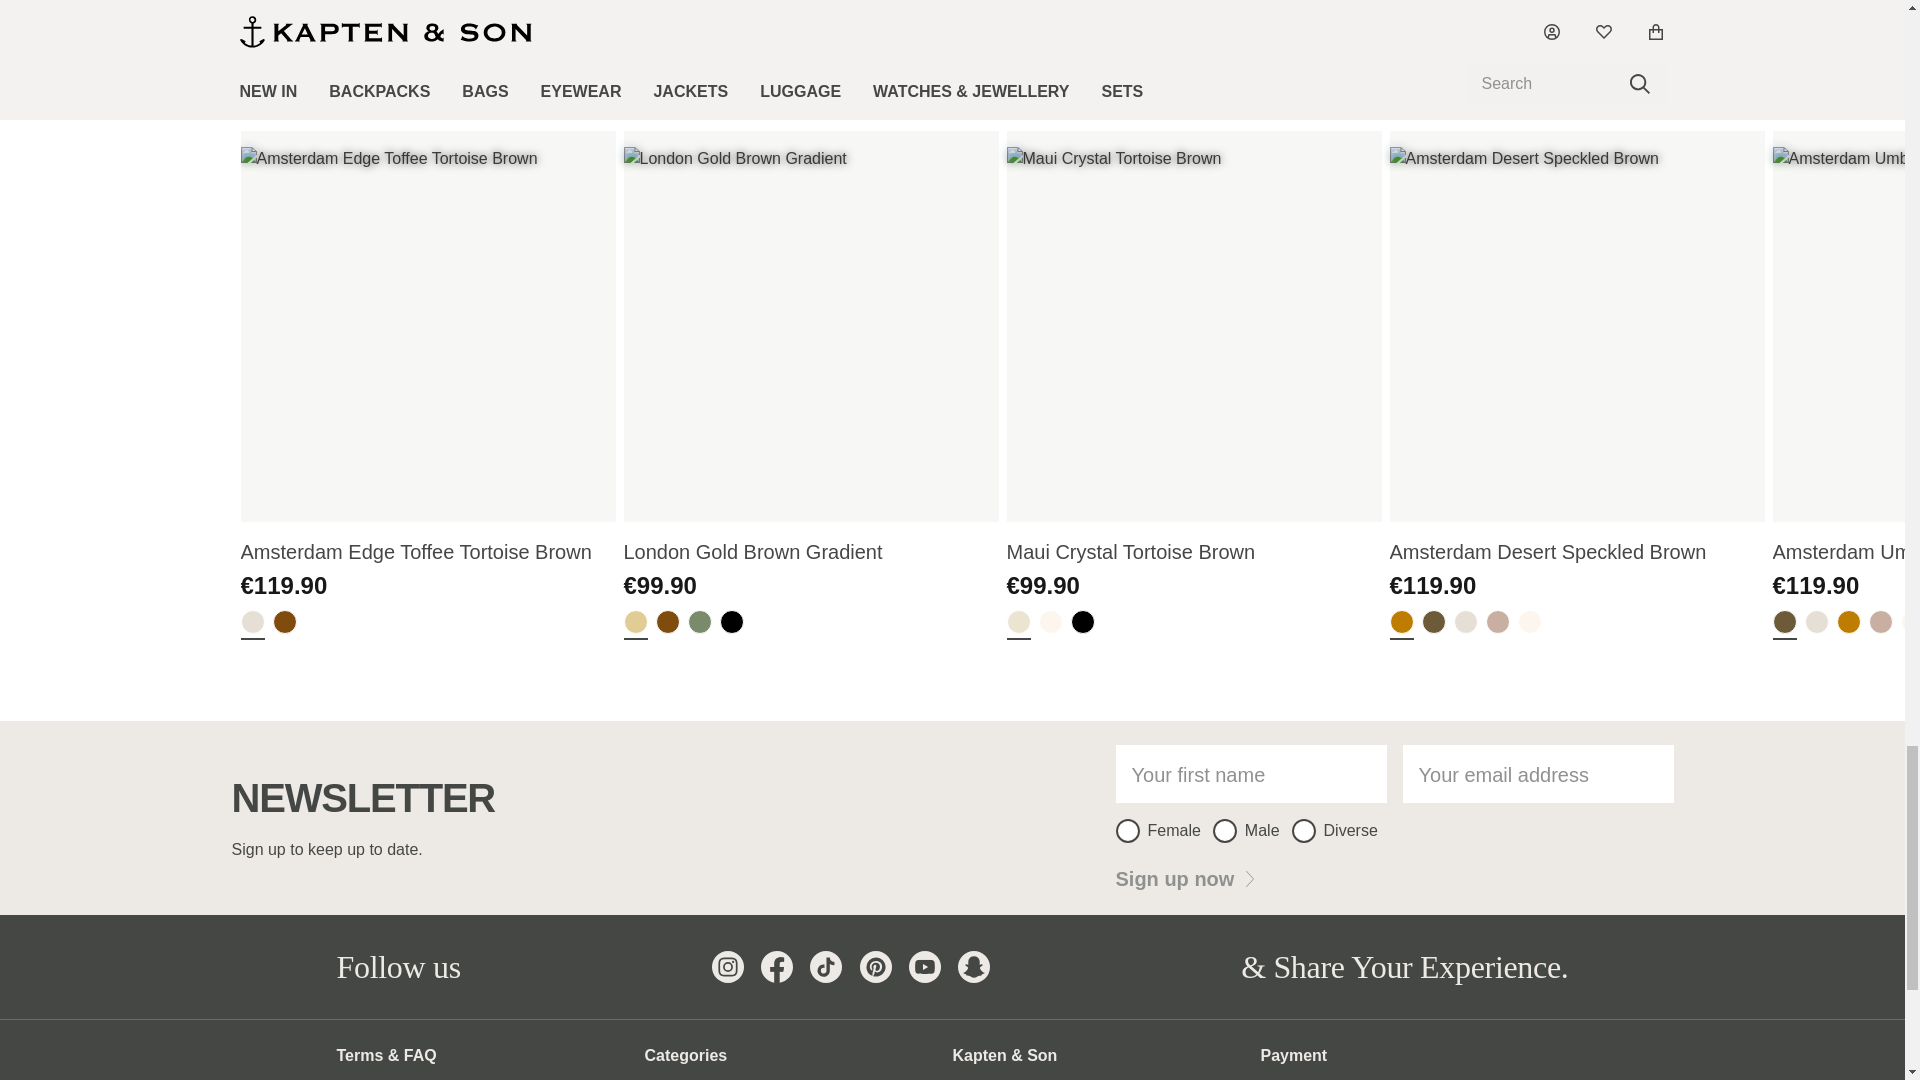 The width and height of the screenshot is (1920, 1080). I want to click on London Gold Brown Gradient - Green, so click(700, 626).